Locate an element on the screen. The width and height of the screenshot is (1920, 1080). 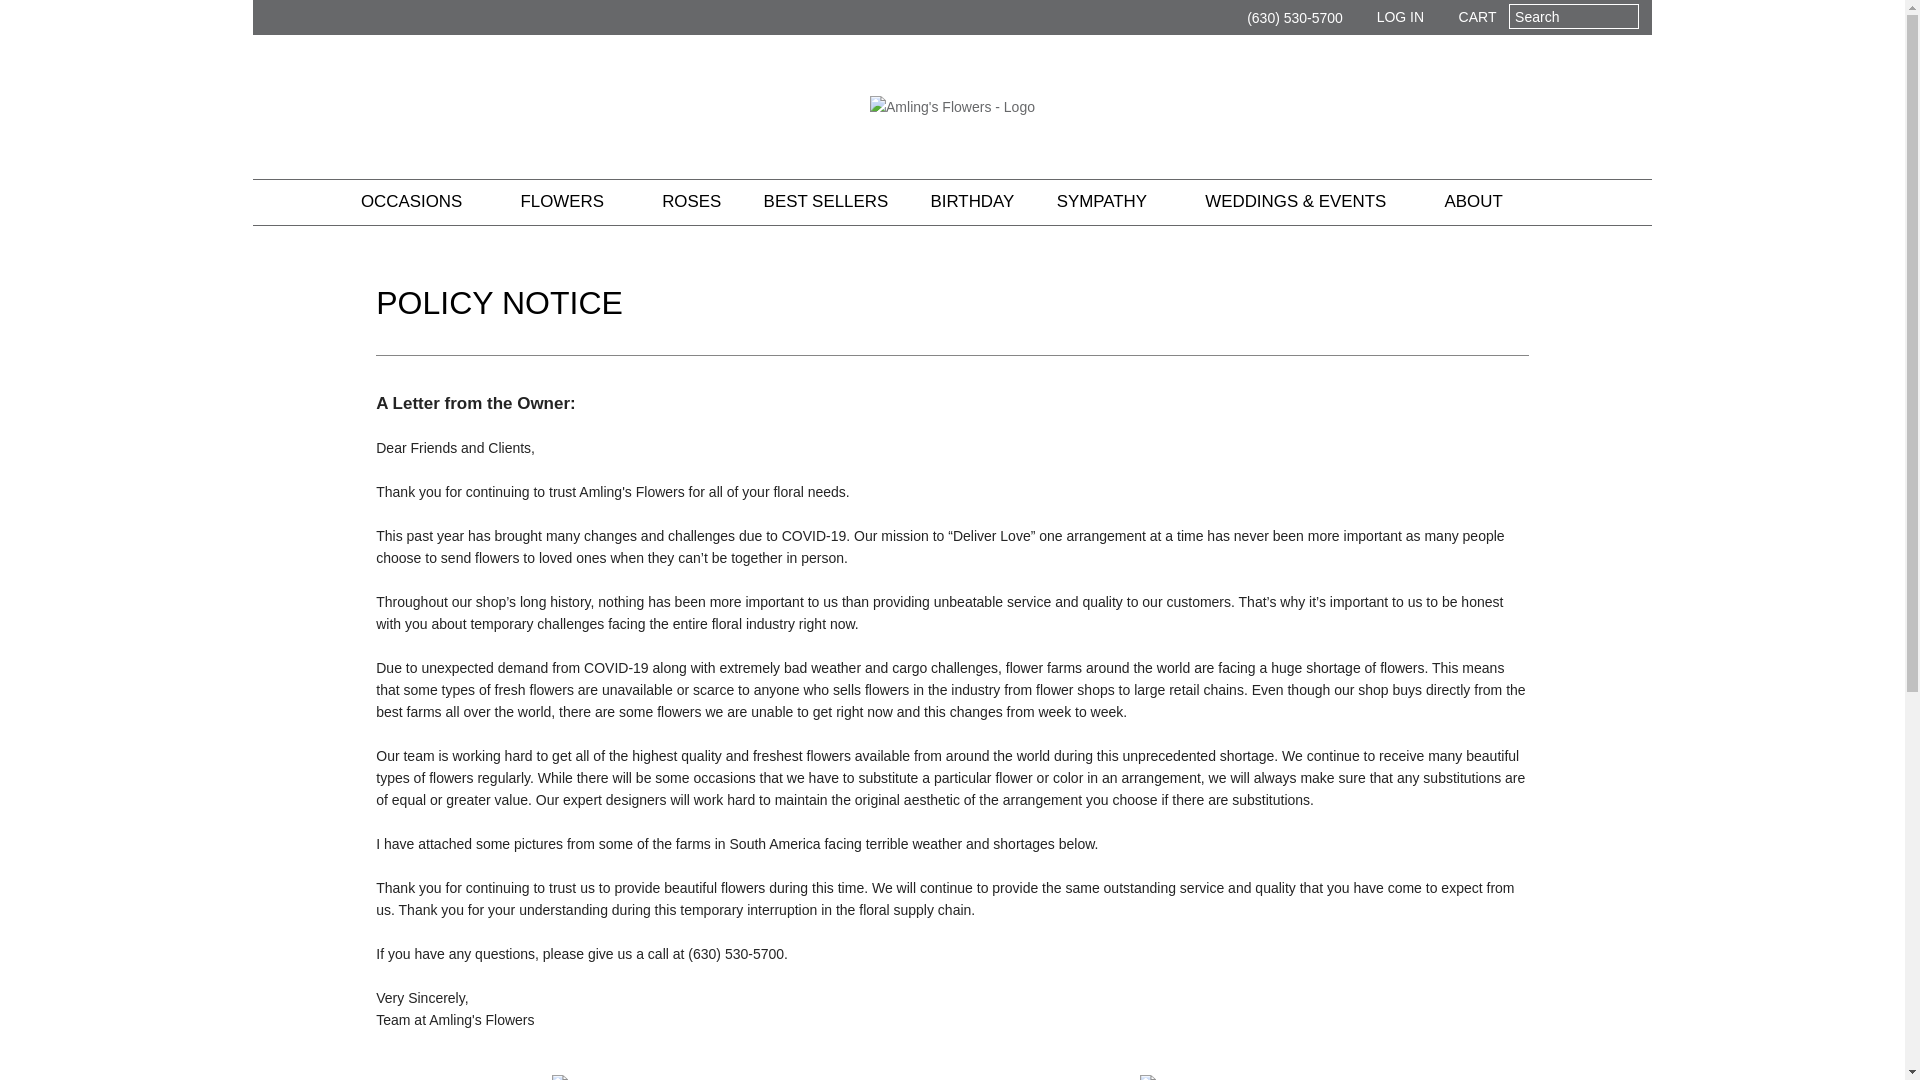
ROSES is located at coordinates (692, 202).